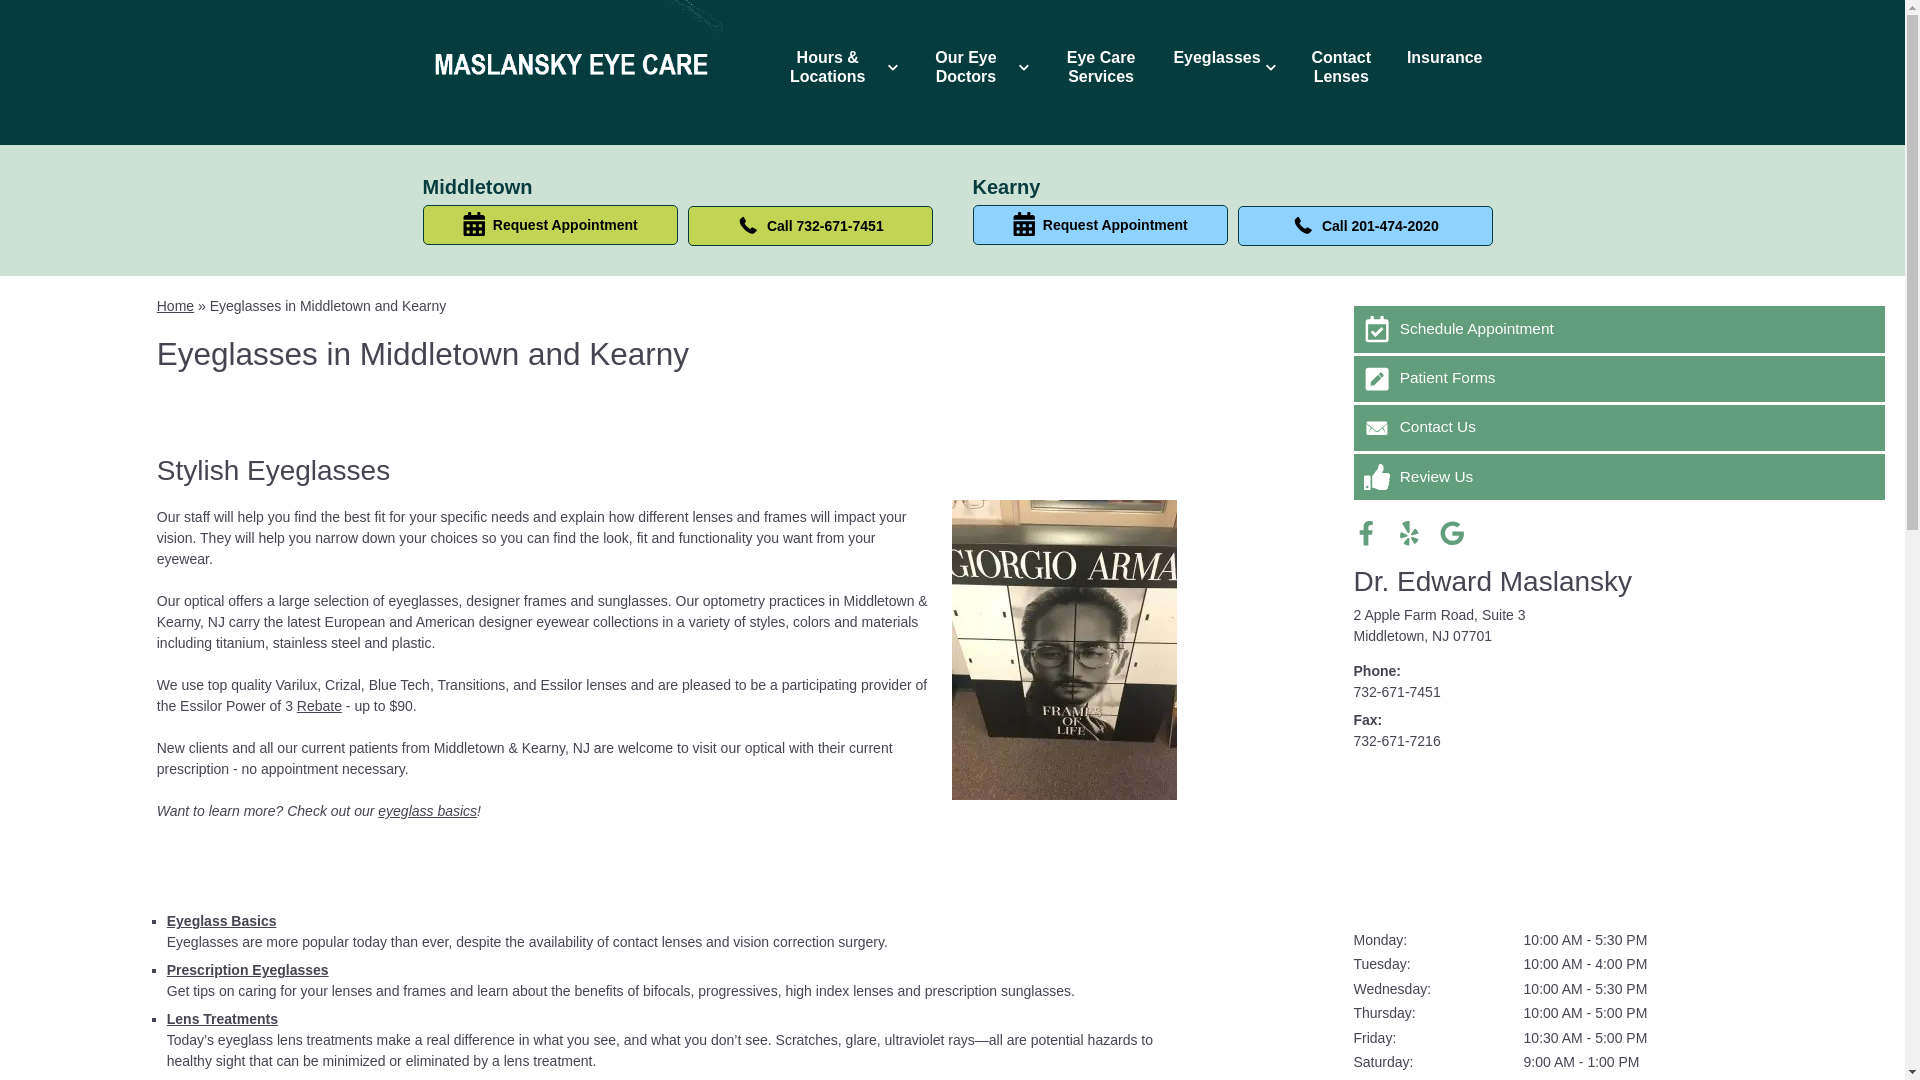 The height and width of the screenshot is (1080, 1920). What do you see at coordinates (1366, 226) in the screenshot?
I see `Call 201-474-2020` at bounding box center [1366, 226].